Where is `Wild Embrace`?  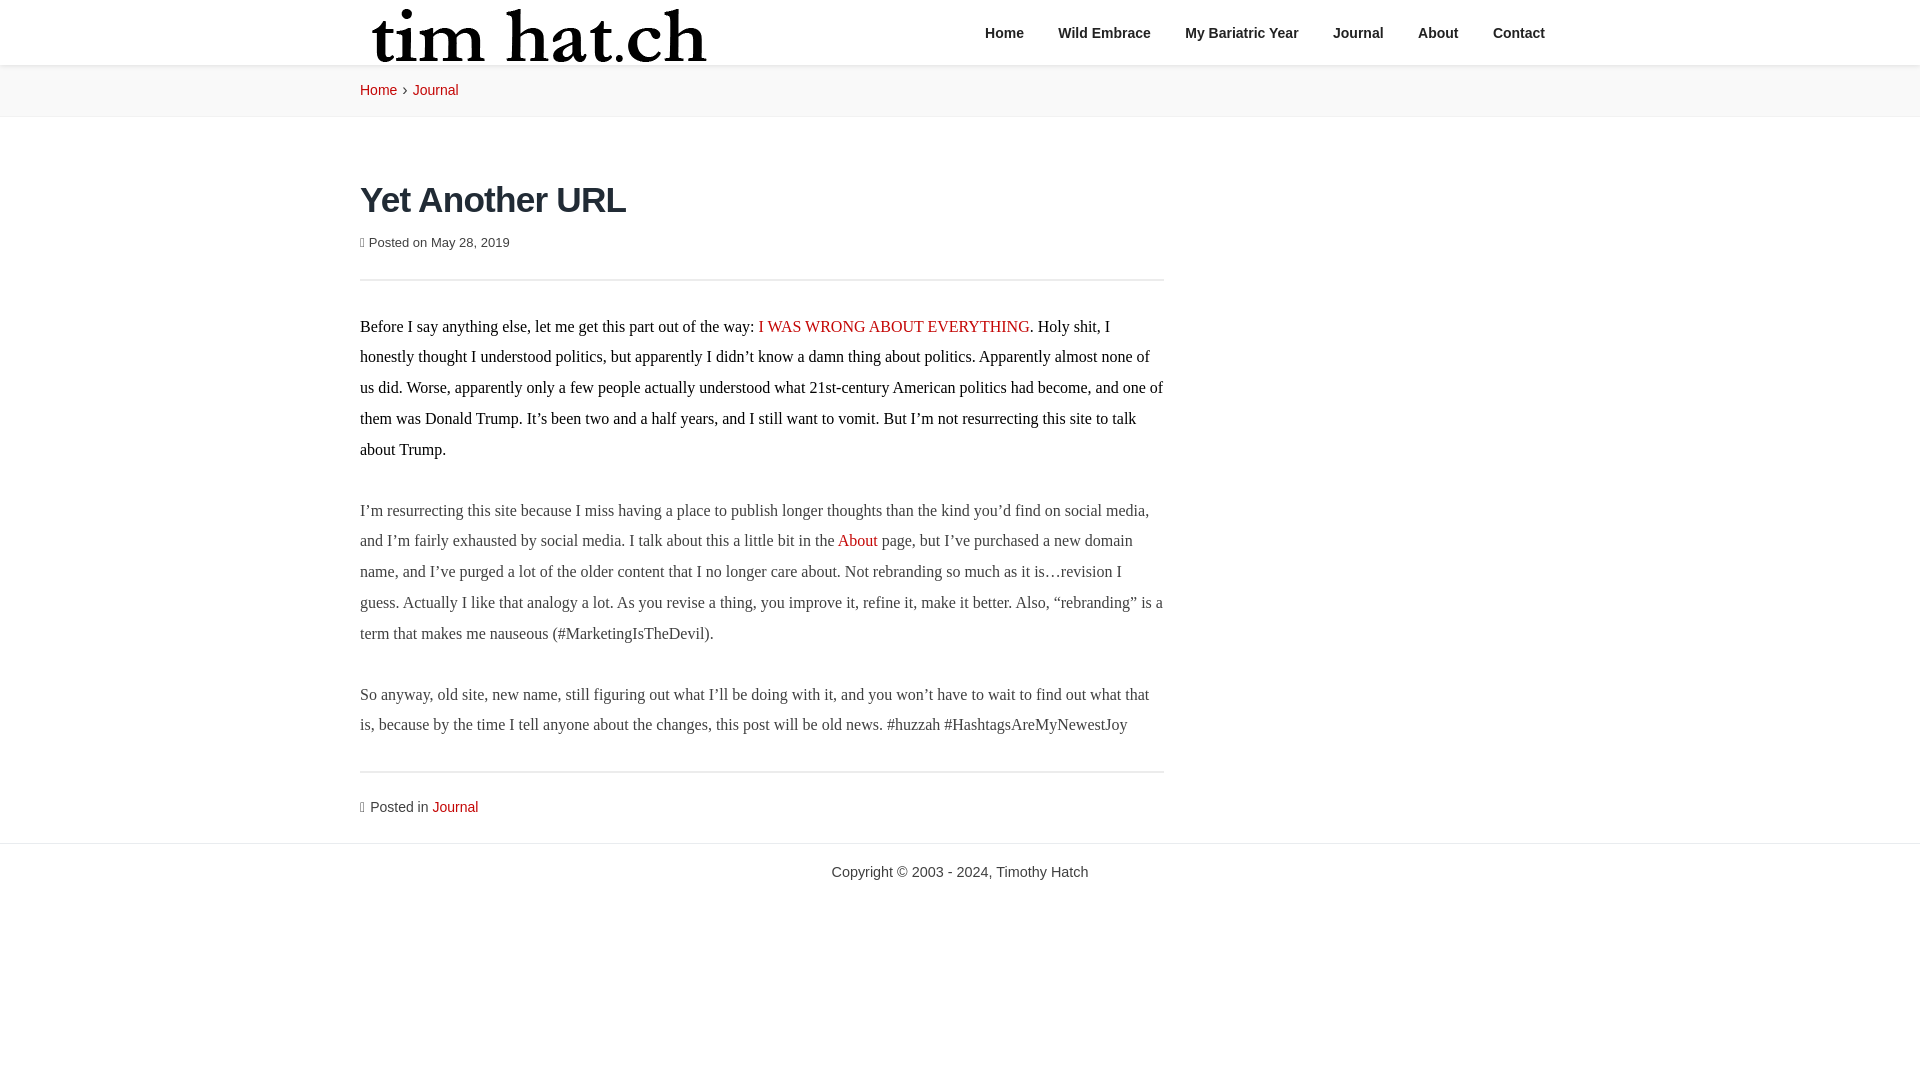
Wild Embrace is located at coordinates (1104, 33).